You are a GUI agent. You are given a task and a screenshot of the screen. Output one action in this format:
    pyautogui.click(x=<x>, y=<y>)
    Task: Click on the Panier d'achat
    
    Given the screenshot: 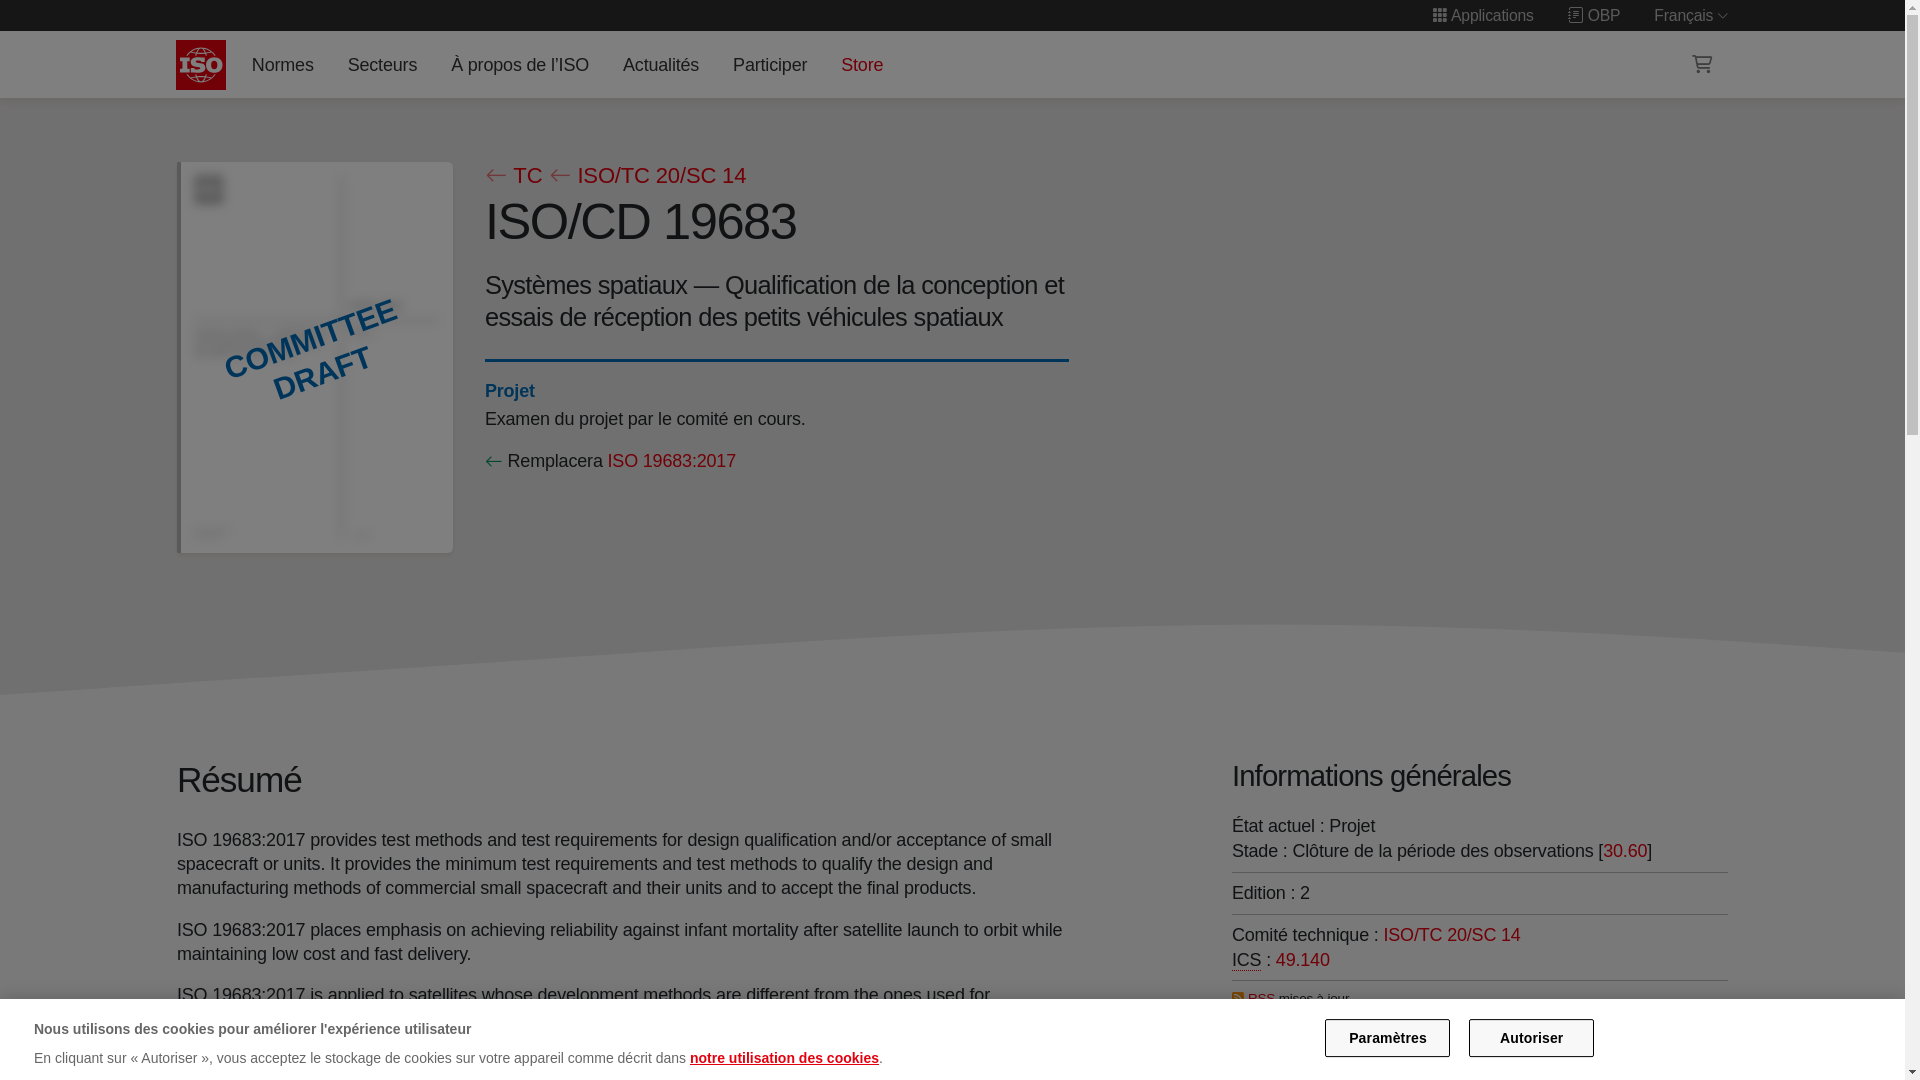 What is the action you would take?
    pyautogui.click(x=1702, y=64)
    